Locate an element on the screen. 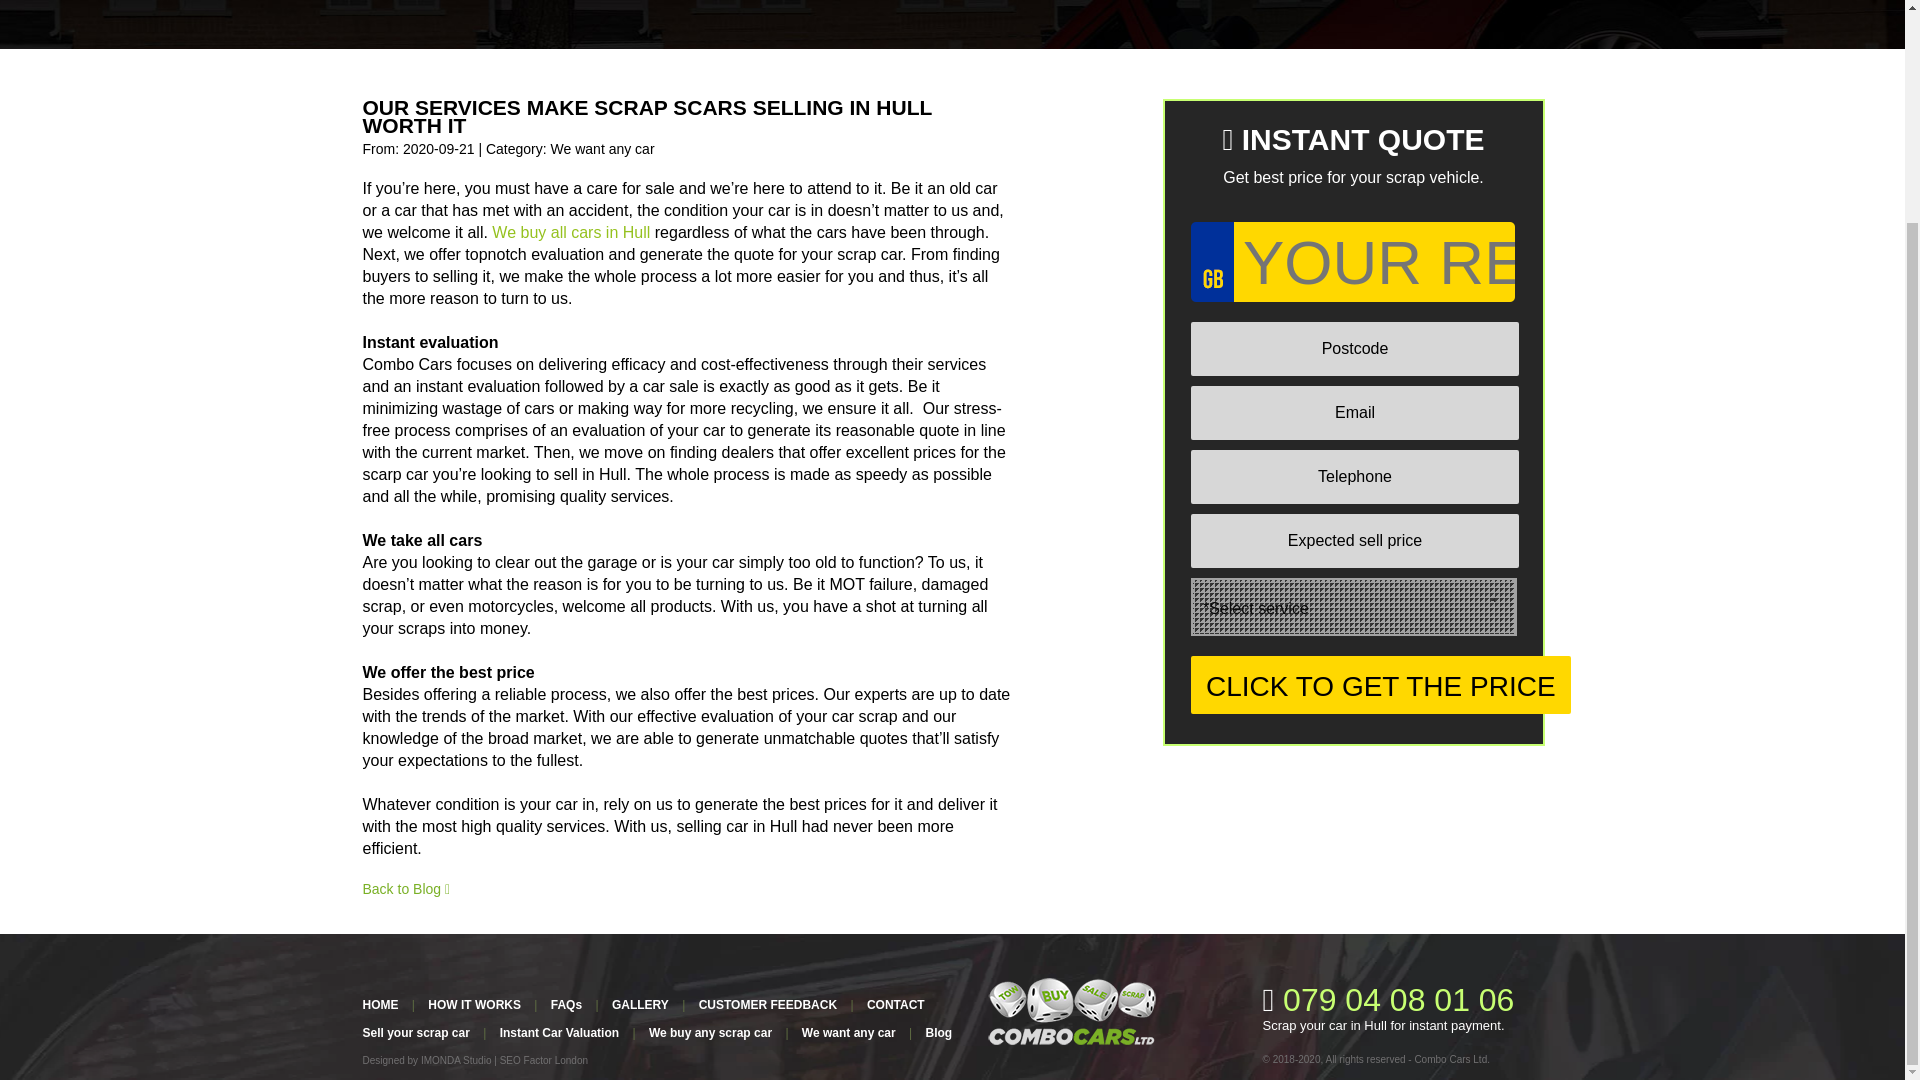 The image size is (1920, 1080). Back to Blog is located at coordinates (406, 889).